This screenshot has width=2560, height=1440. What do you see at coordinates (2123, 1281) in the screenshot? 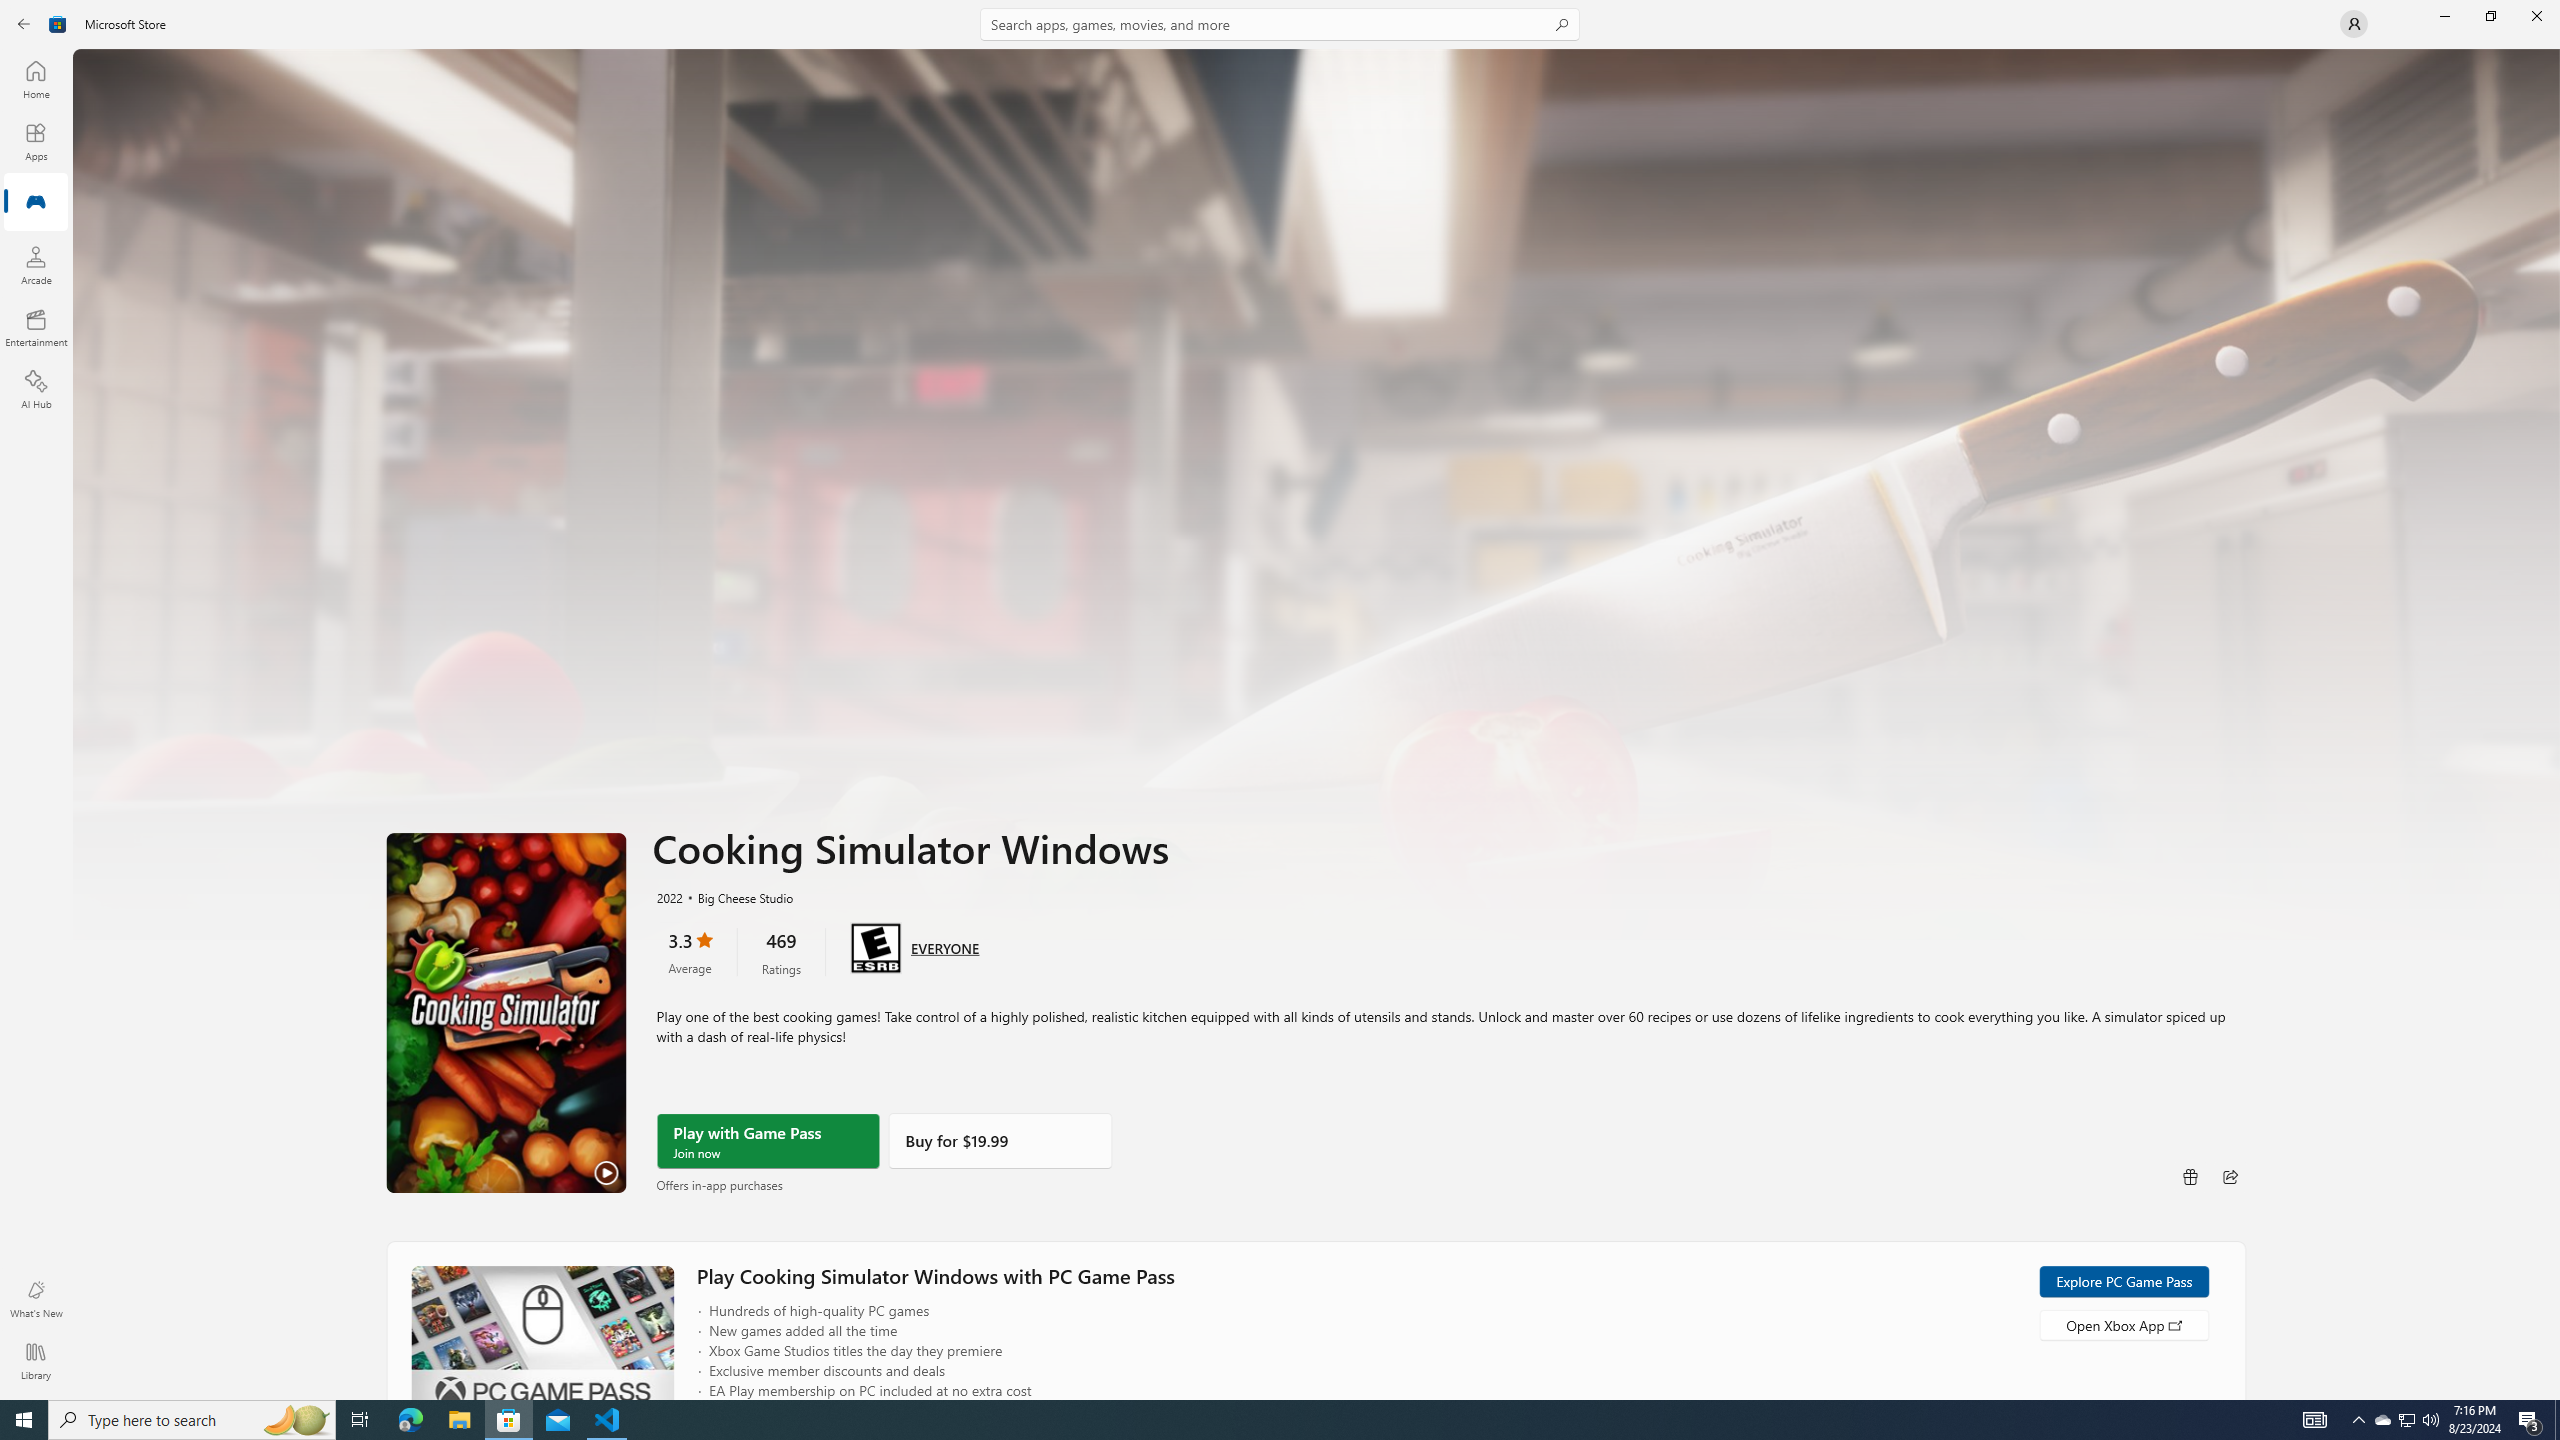
I see `Explore PC Game Pass` at bounding box center [2123, 1281].